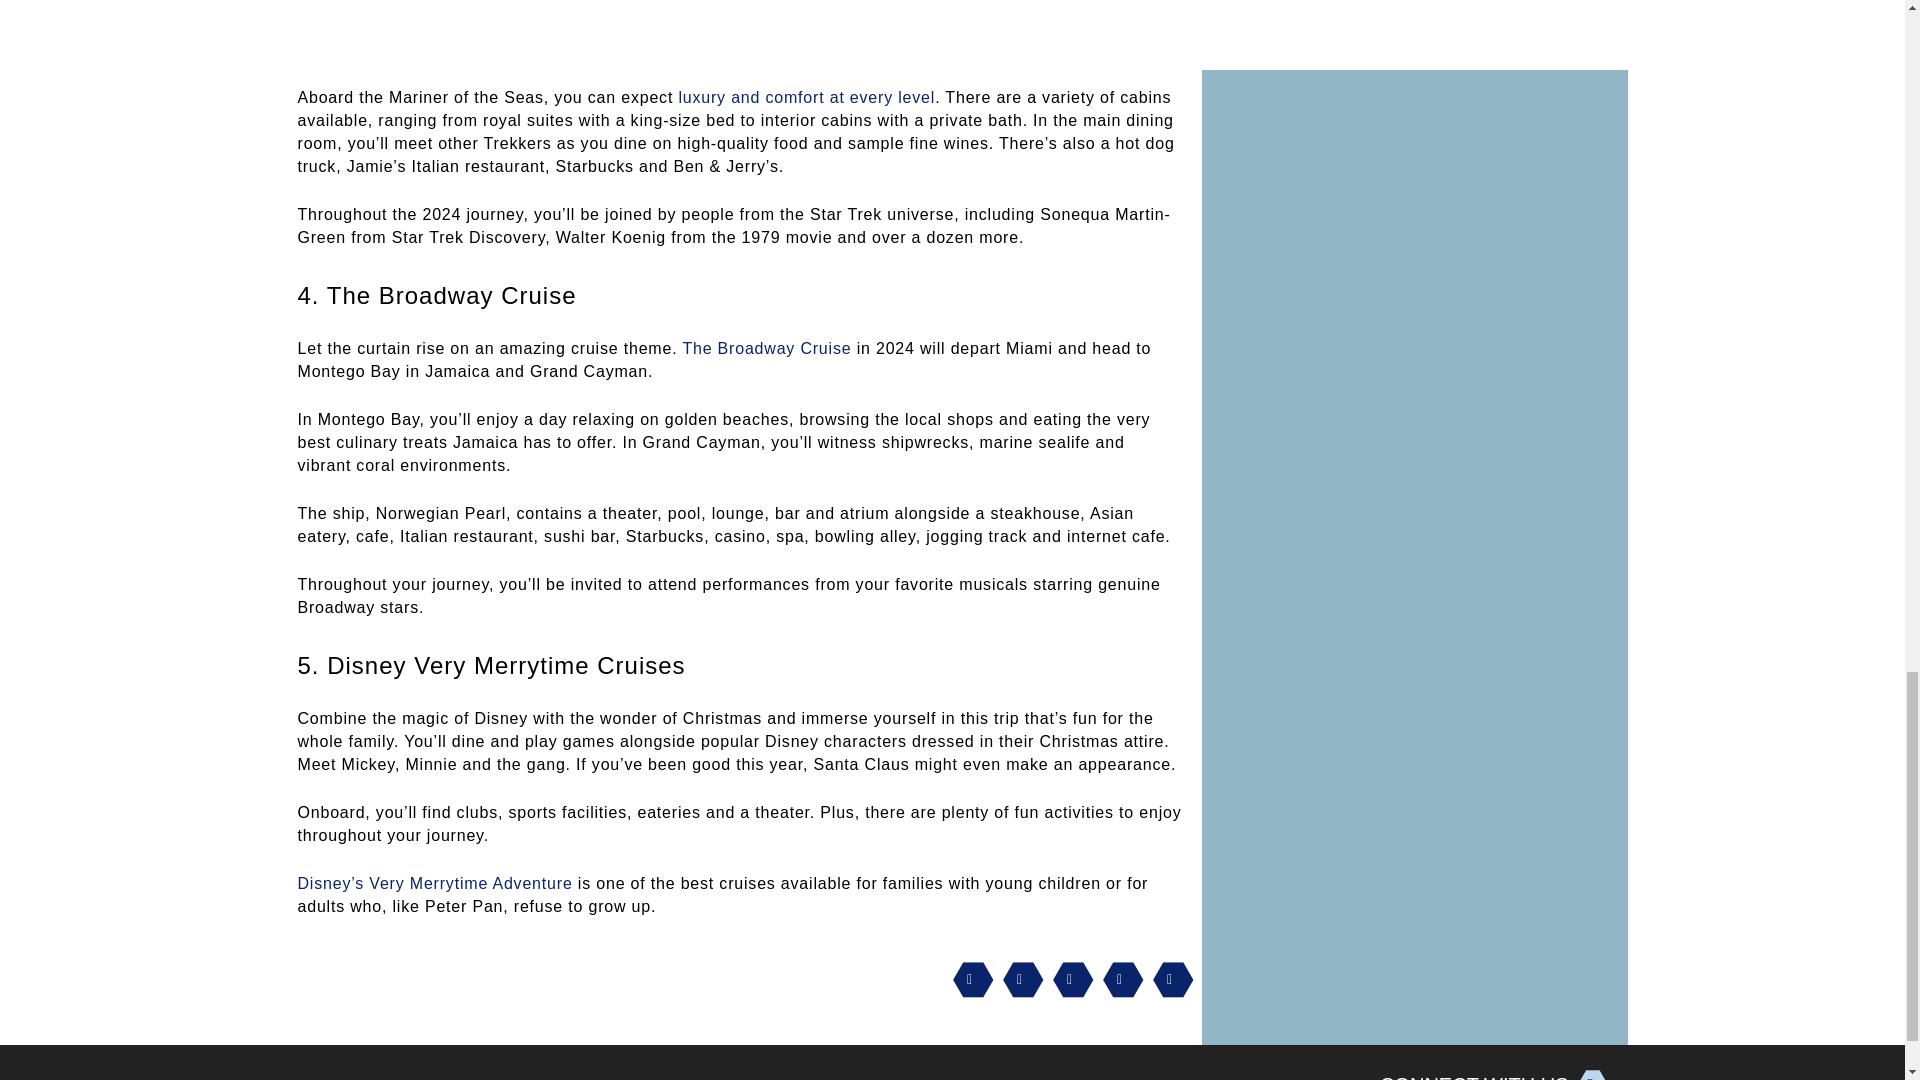  Describe the element at coordinates (966, 982) in the screenshot. I see `Pinterest` at that location.